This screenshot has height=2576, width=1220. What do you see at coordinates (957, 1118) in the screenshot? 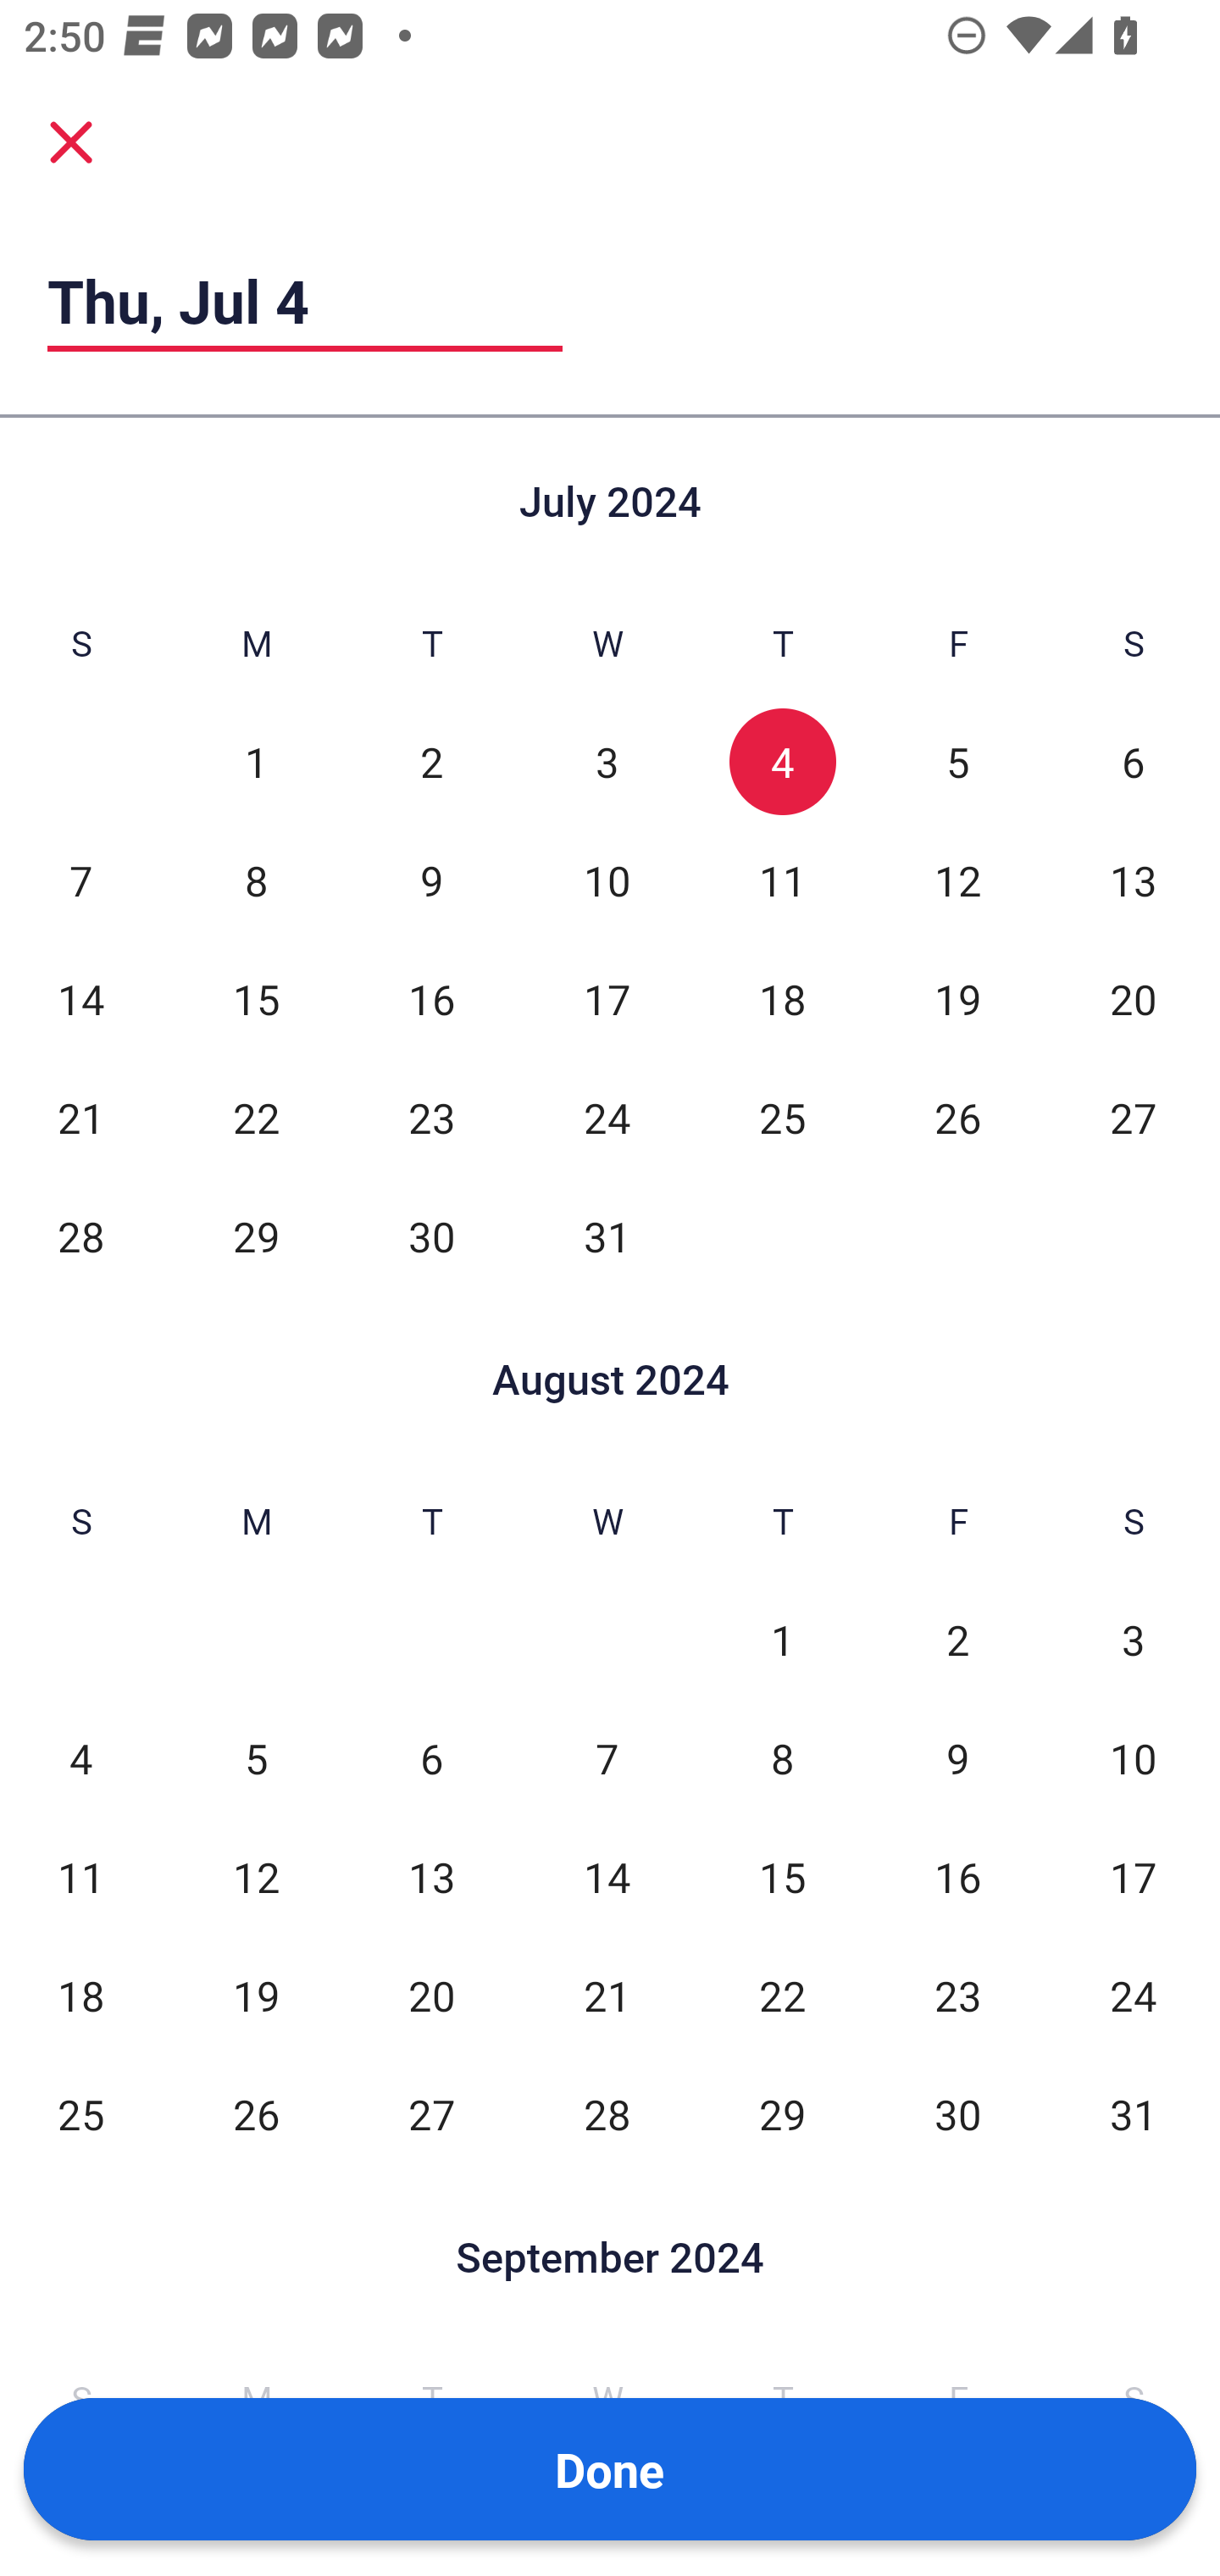
I see `26 Fri, Jul 26, Not Selected` at bounding box center [957, 1118].